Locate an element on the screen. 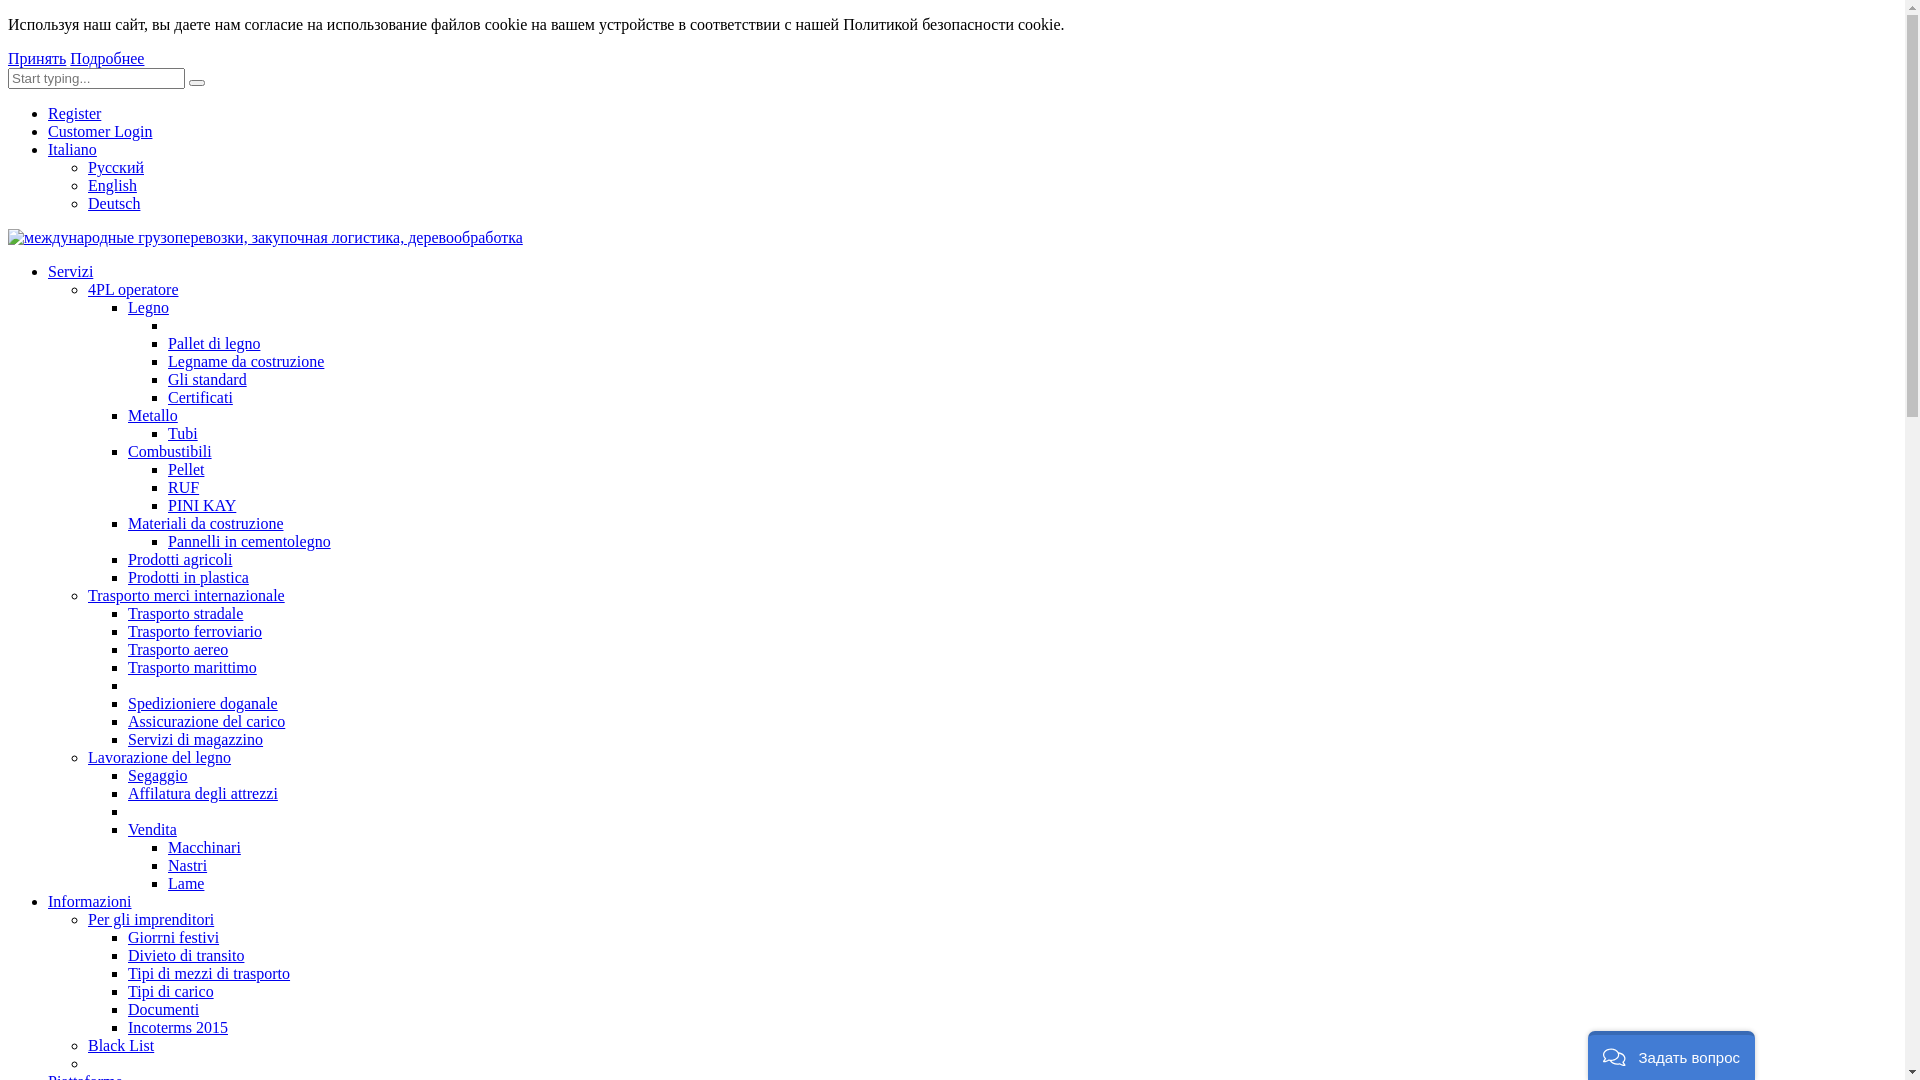  PINI KAY is located at coordinates (202, 506).